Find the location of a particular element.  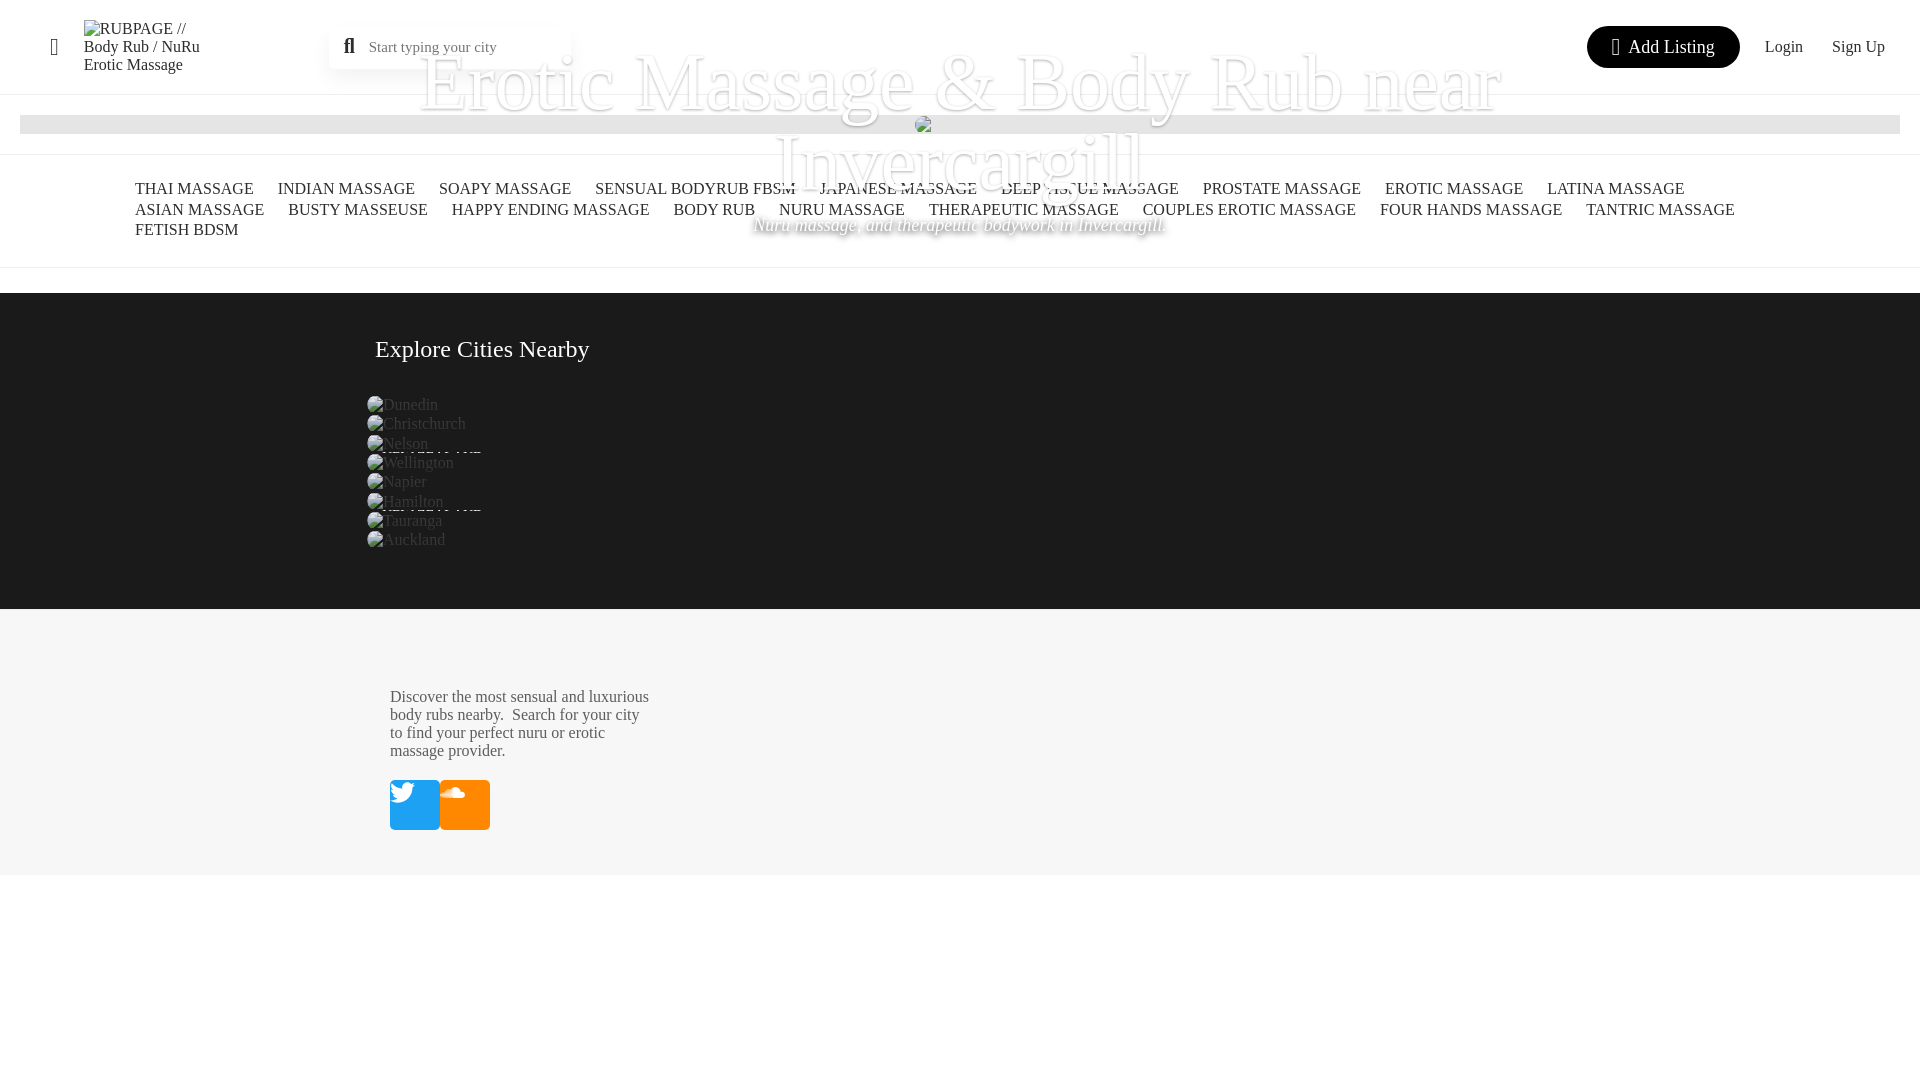

Auckland is located at coordinates (406, 540).